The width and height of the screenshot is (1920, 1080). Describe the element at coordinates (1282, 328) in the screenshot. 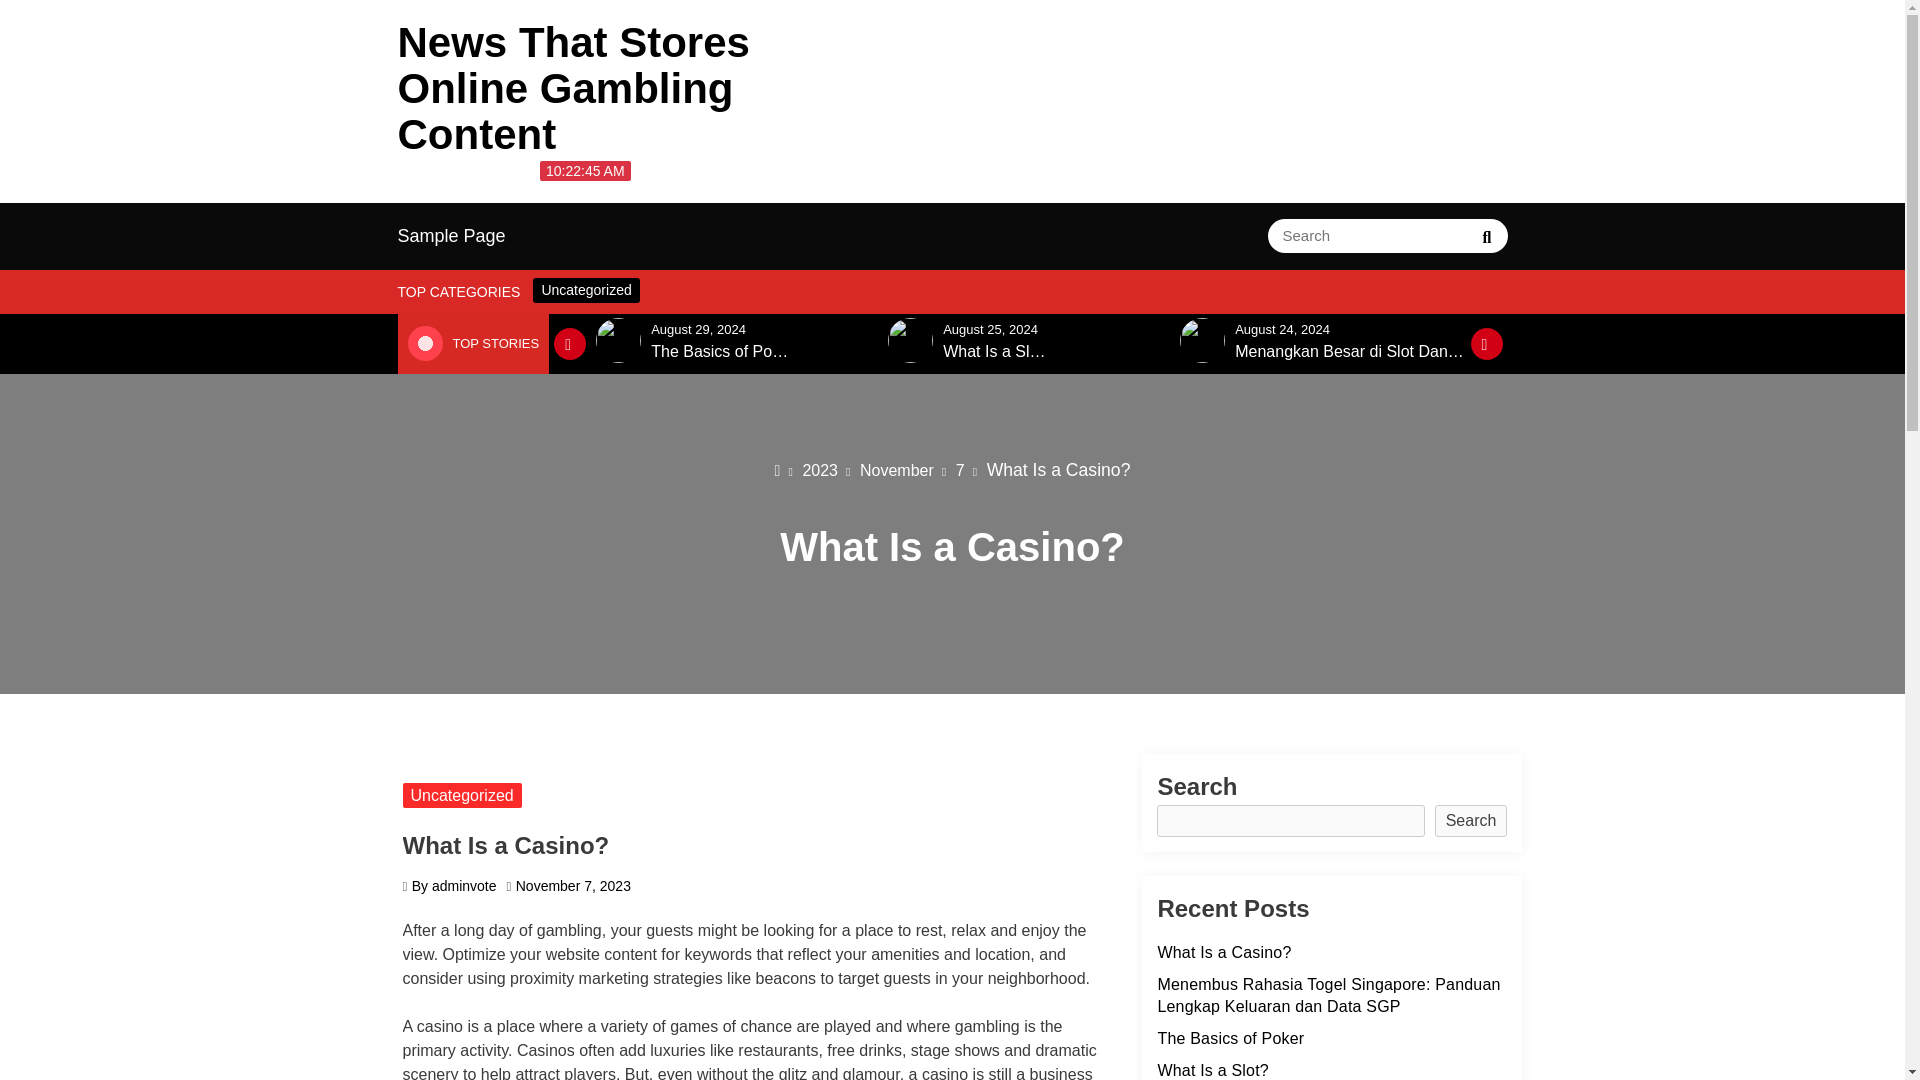

I see `August 24, 2024` at that location.